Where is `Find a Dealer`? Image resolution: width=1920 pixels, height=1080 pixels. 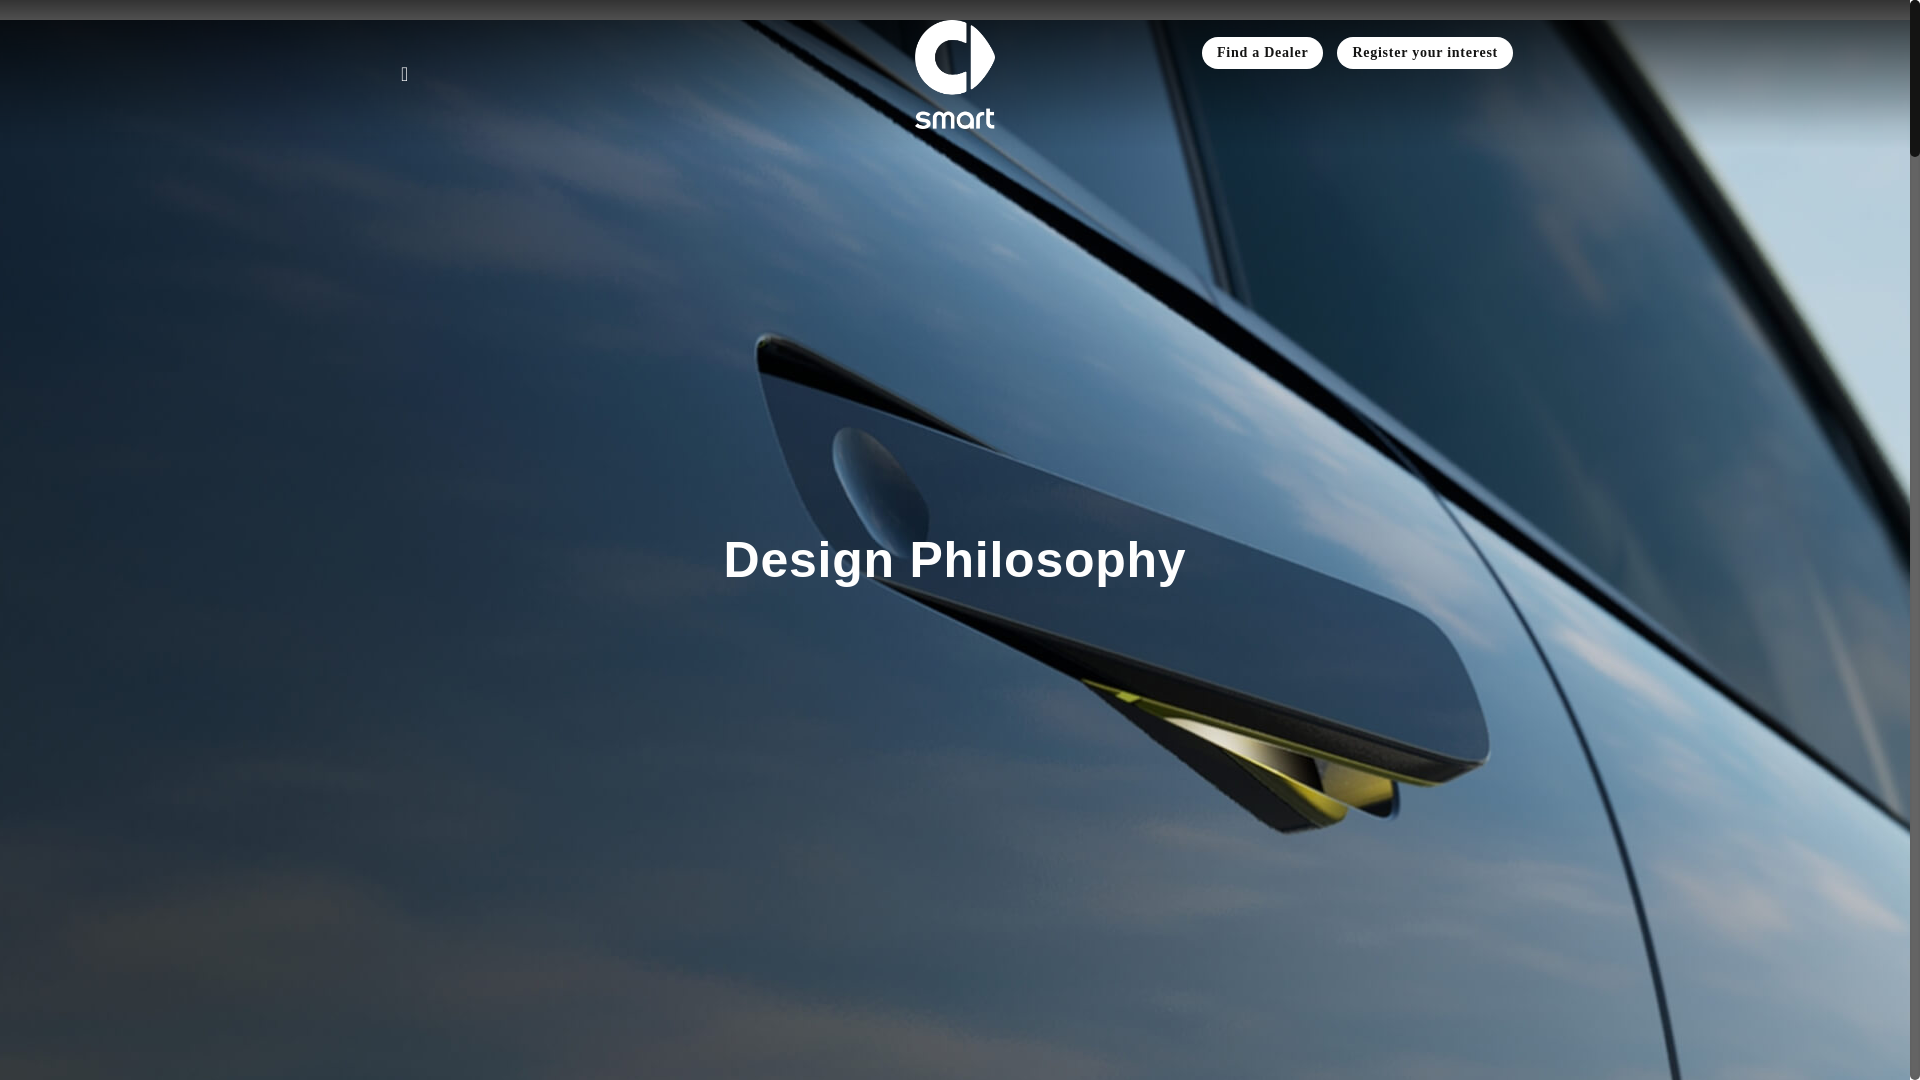 Find a Dealer is located at coordinates (1262, 52).